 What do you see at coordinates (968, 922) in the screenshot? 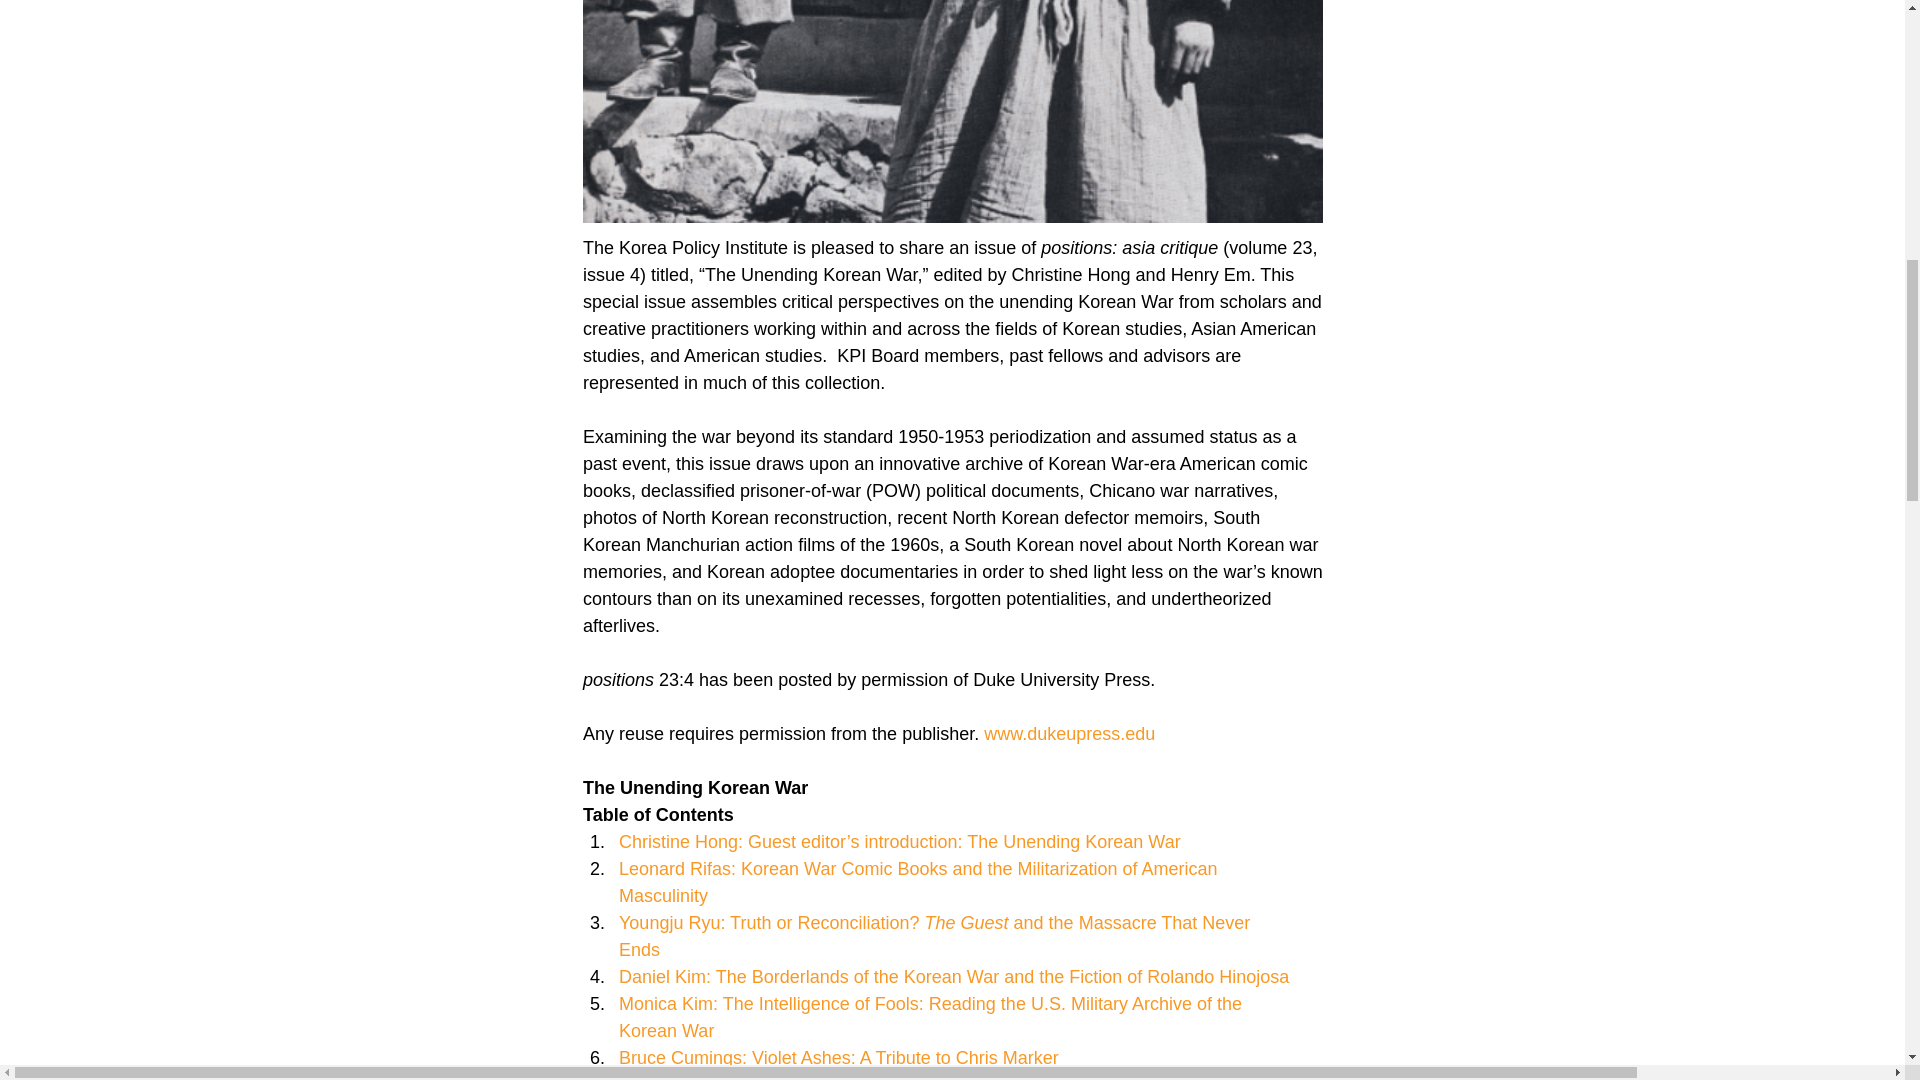
I see `The Guest ` at bounding box center [968, 922].